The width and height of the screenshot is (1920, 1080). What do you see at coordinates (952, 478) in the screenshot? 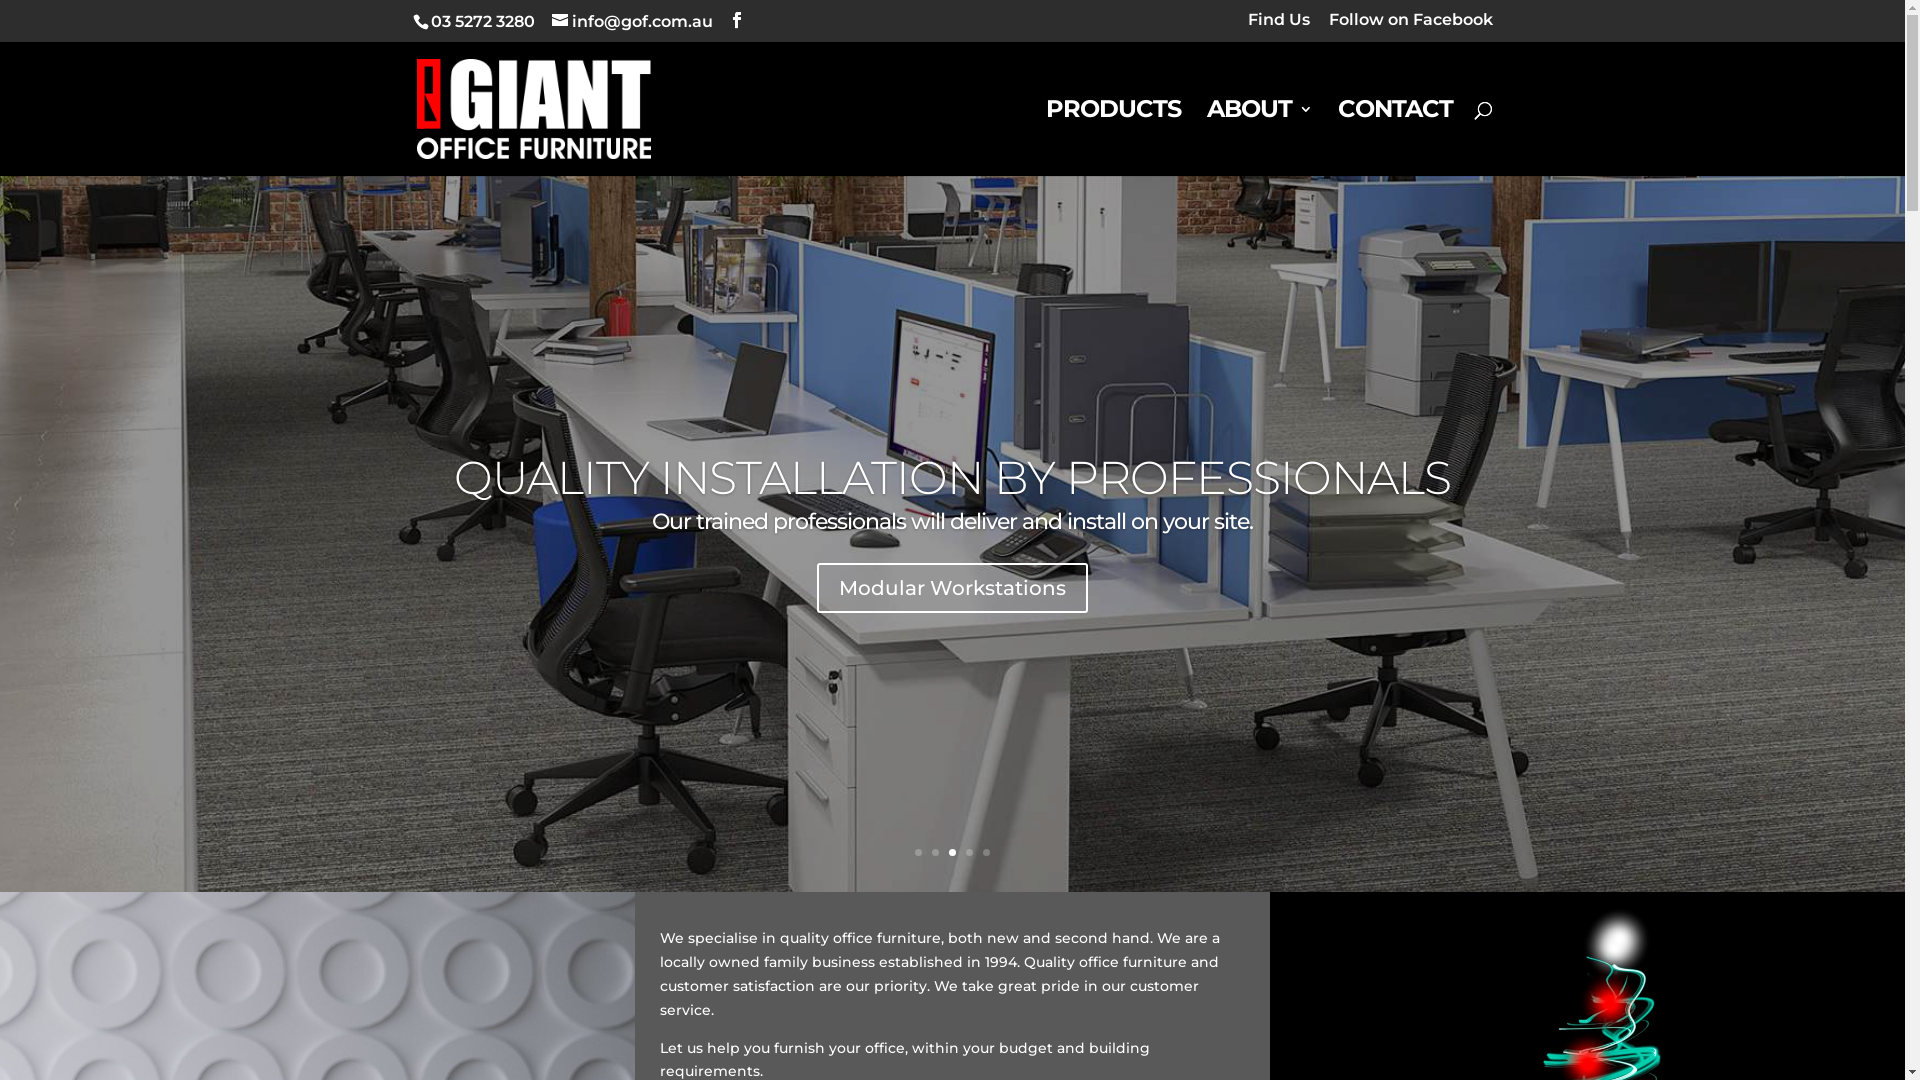
I see `QUALITY INSTALLATION BY PROFESSIONALS` at bounding box center [952, 478].